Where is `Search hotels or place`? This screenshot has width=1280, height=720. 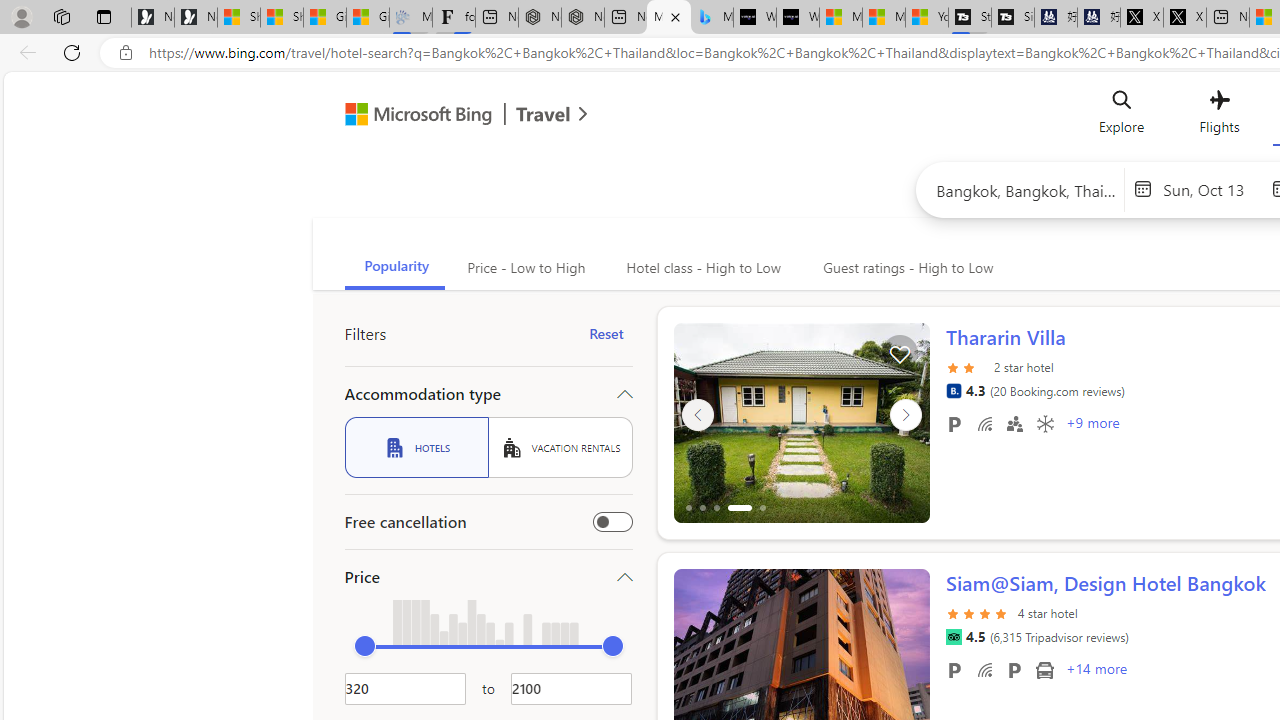 Search hotels or place is located at coordinates (1026, 190).